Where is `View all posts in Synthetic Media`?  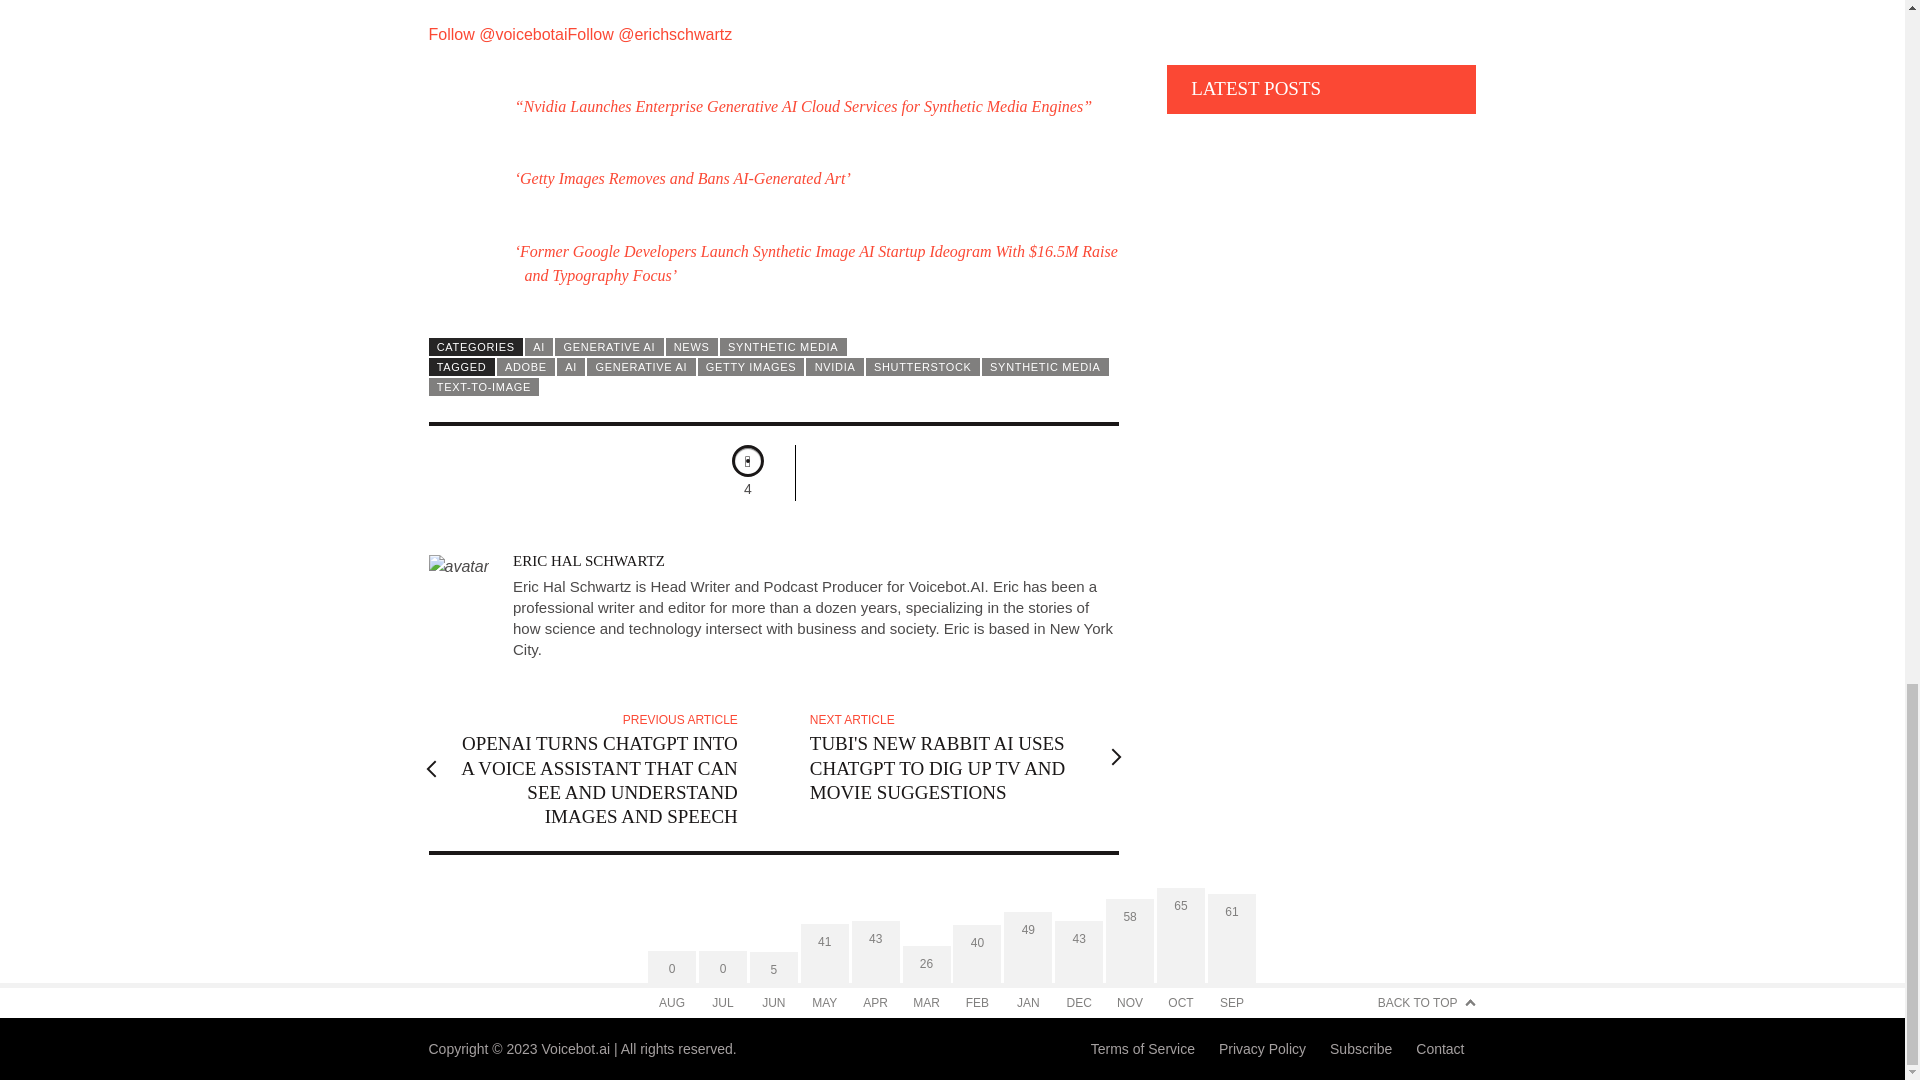
View all posts in Synthetic Media is located at coordinates (783, 347).